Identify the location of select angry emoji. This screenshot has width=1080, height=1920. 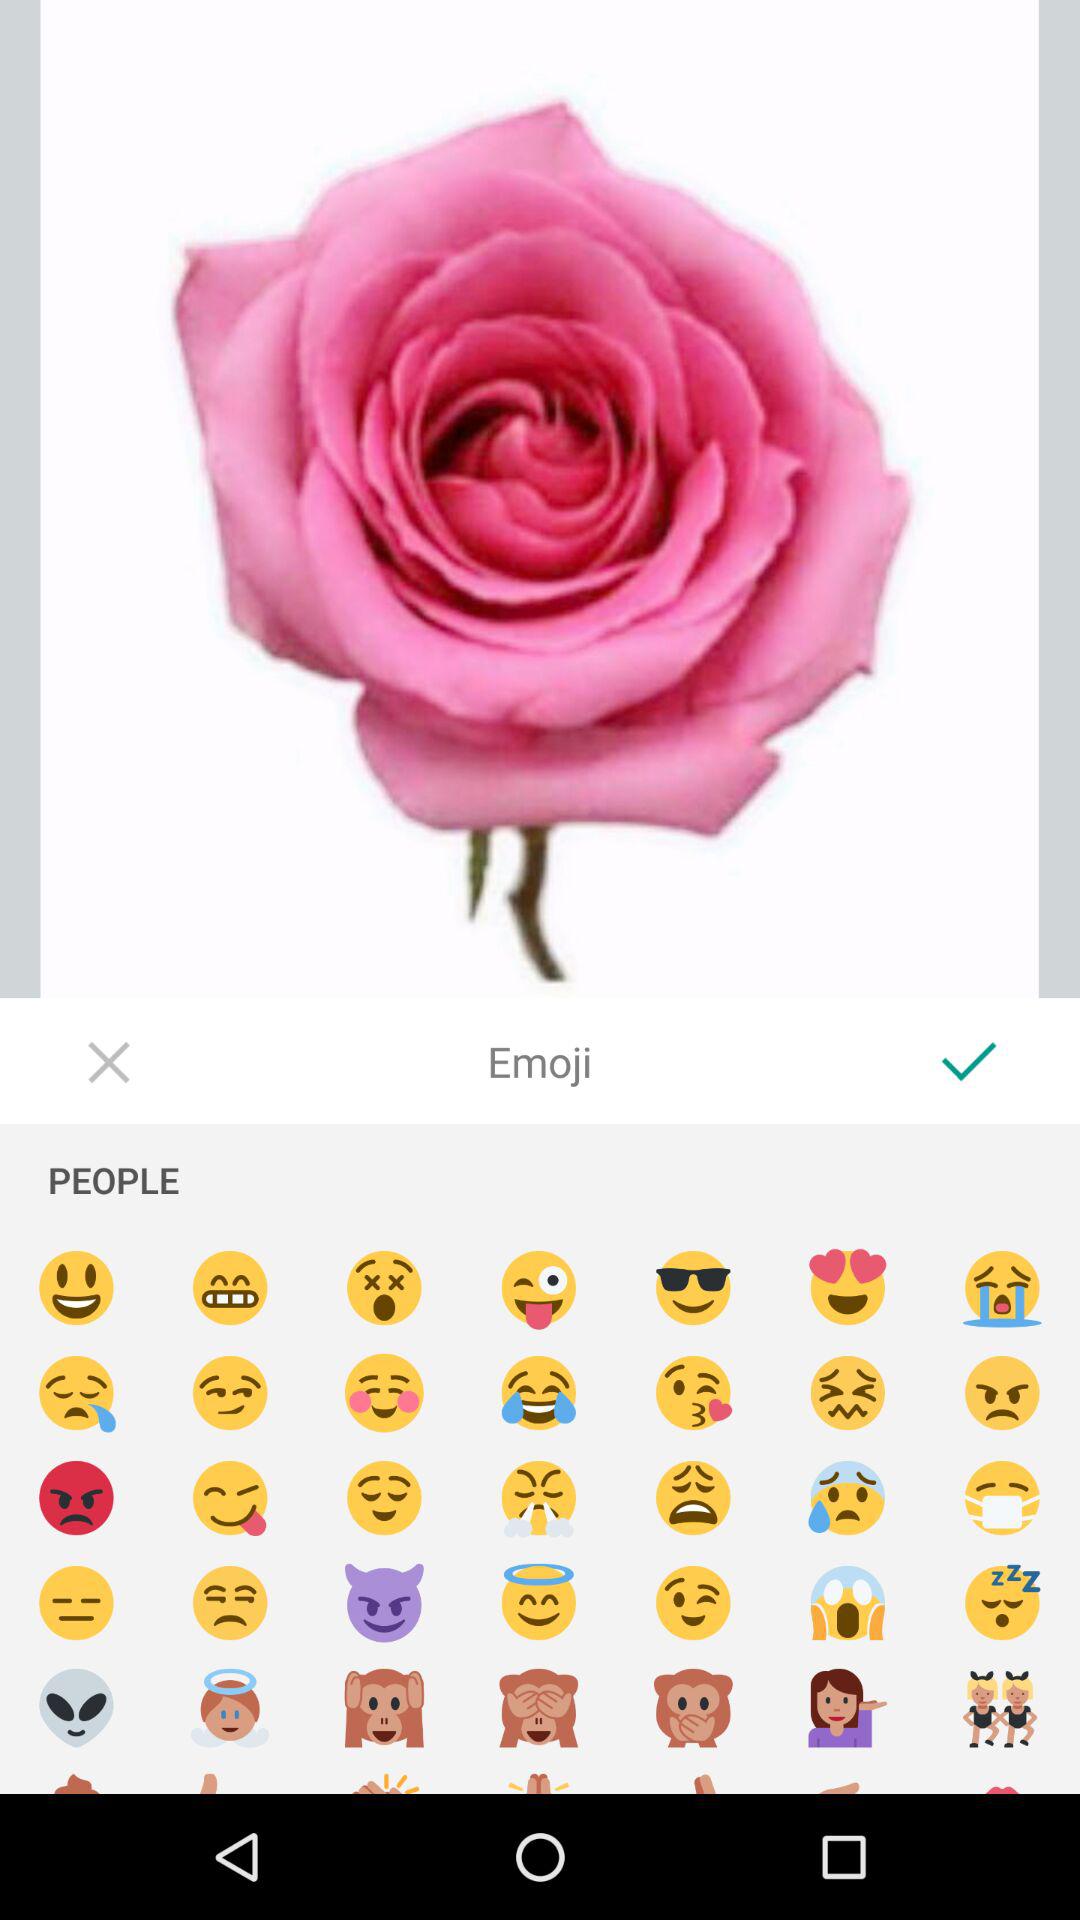
(1002, 1394).